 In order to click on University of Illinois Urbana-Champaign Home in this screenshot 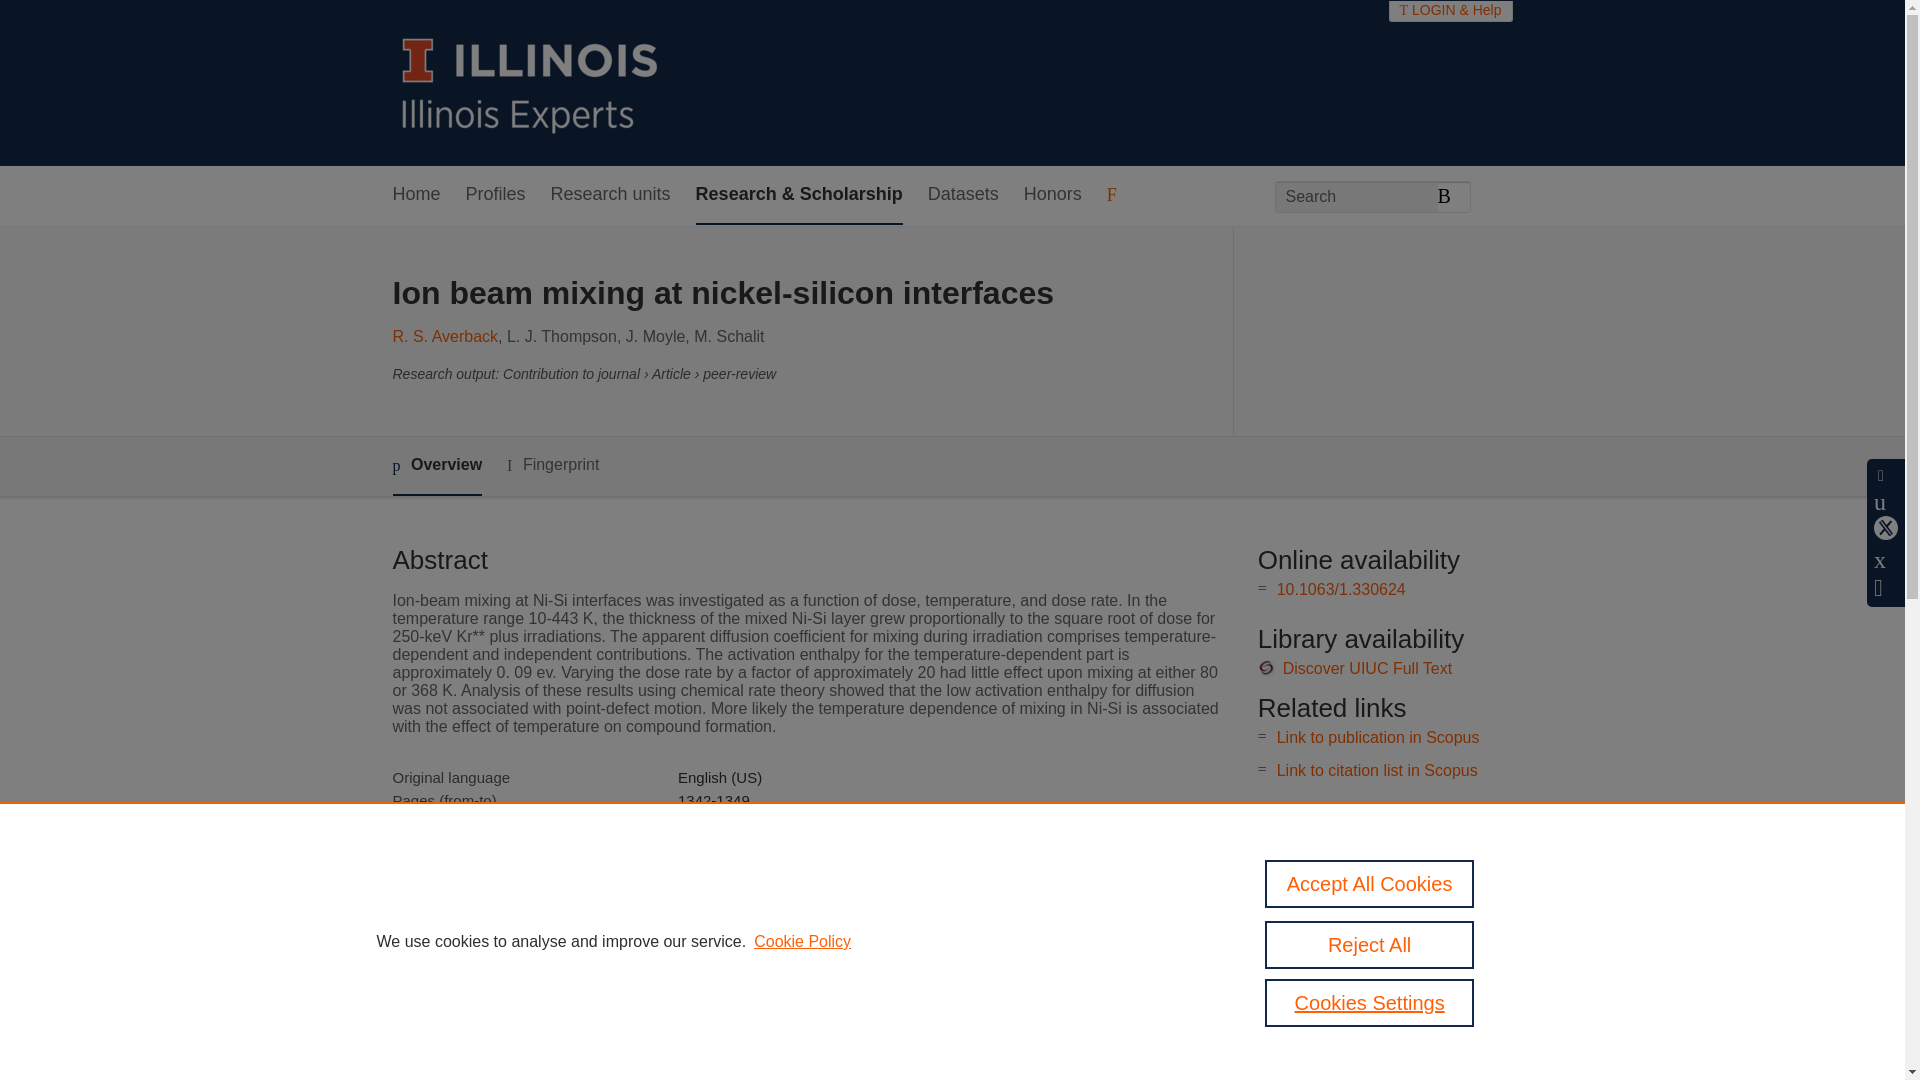, I will do `click(530, 82)`.